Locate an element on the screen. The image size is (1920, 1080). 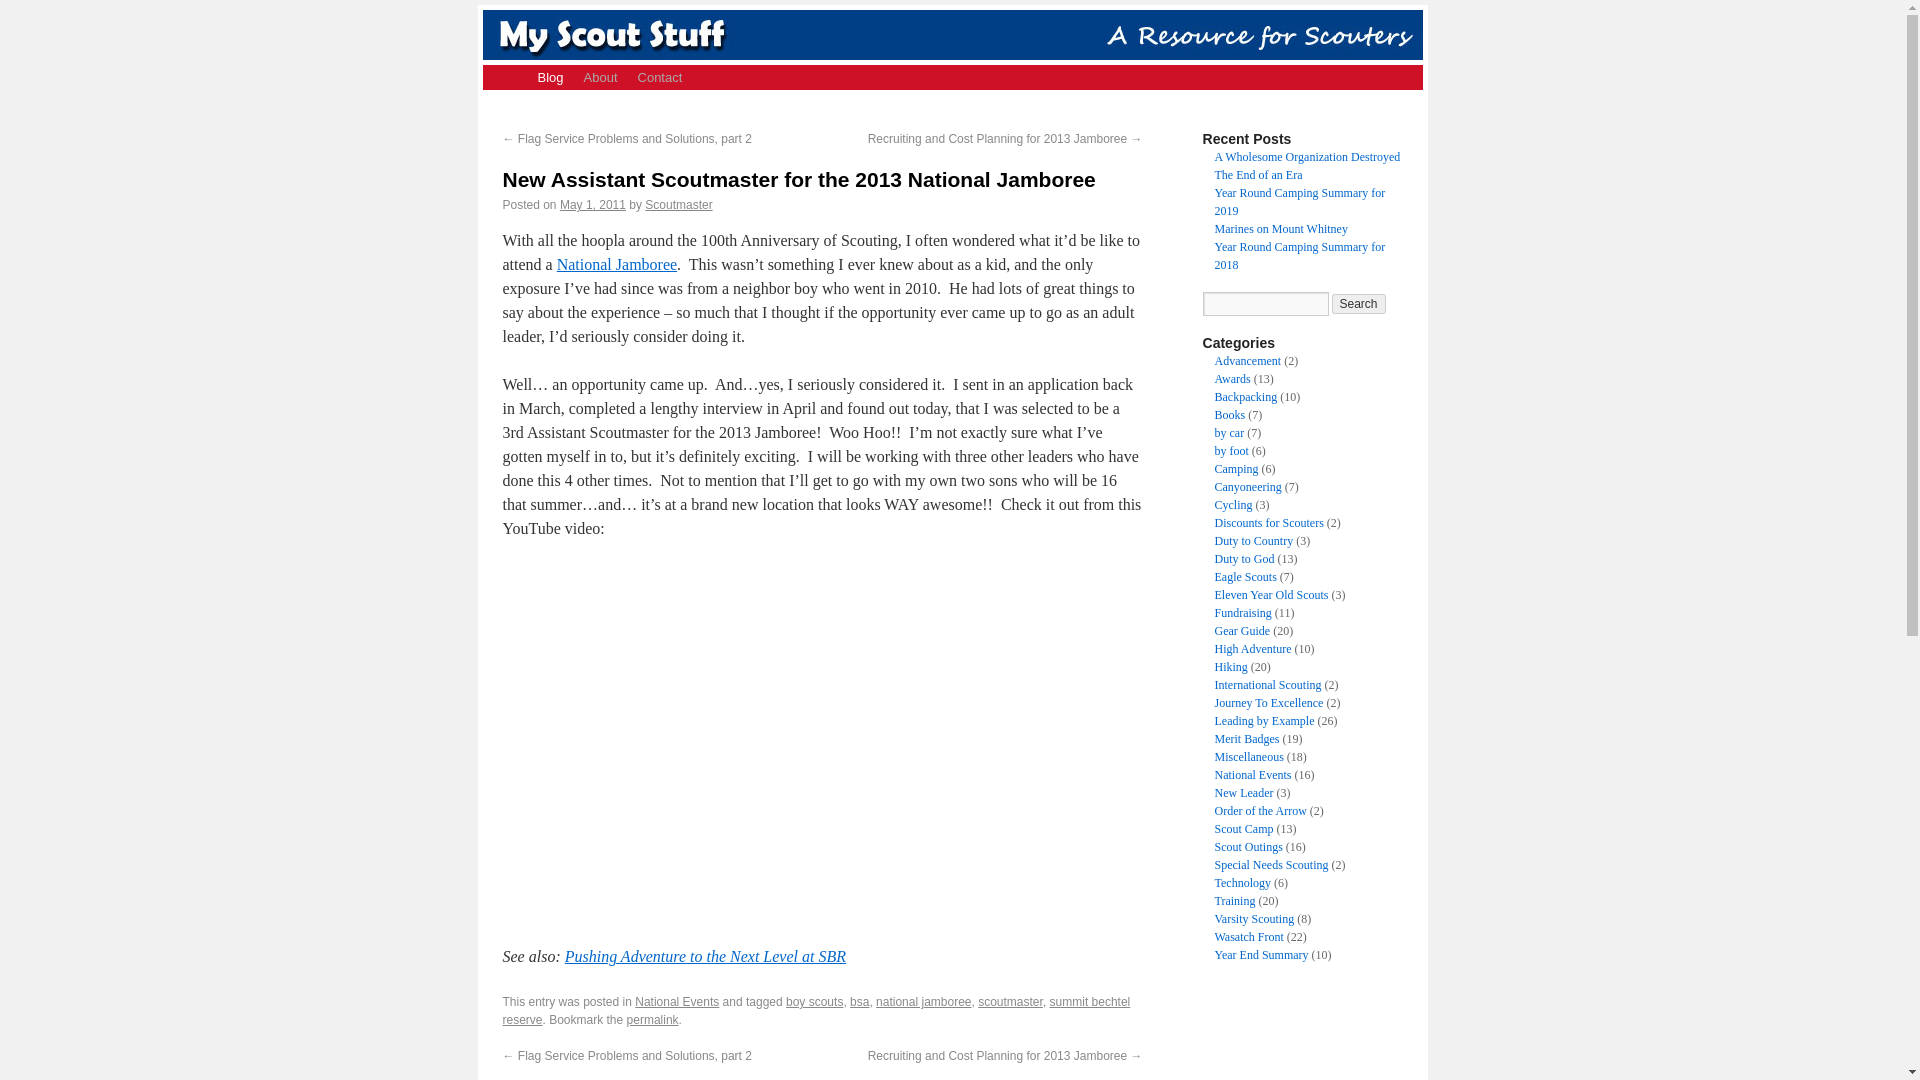
Duty to Country is located at coordinates (1252, 540).